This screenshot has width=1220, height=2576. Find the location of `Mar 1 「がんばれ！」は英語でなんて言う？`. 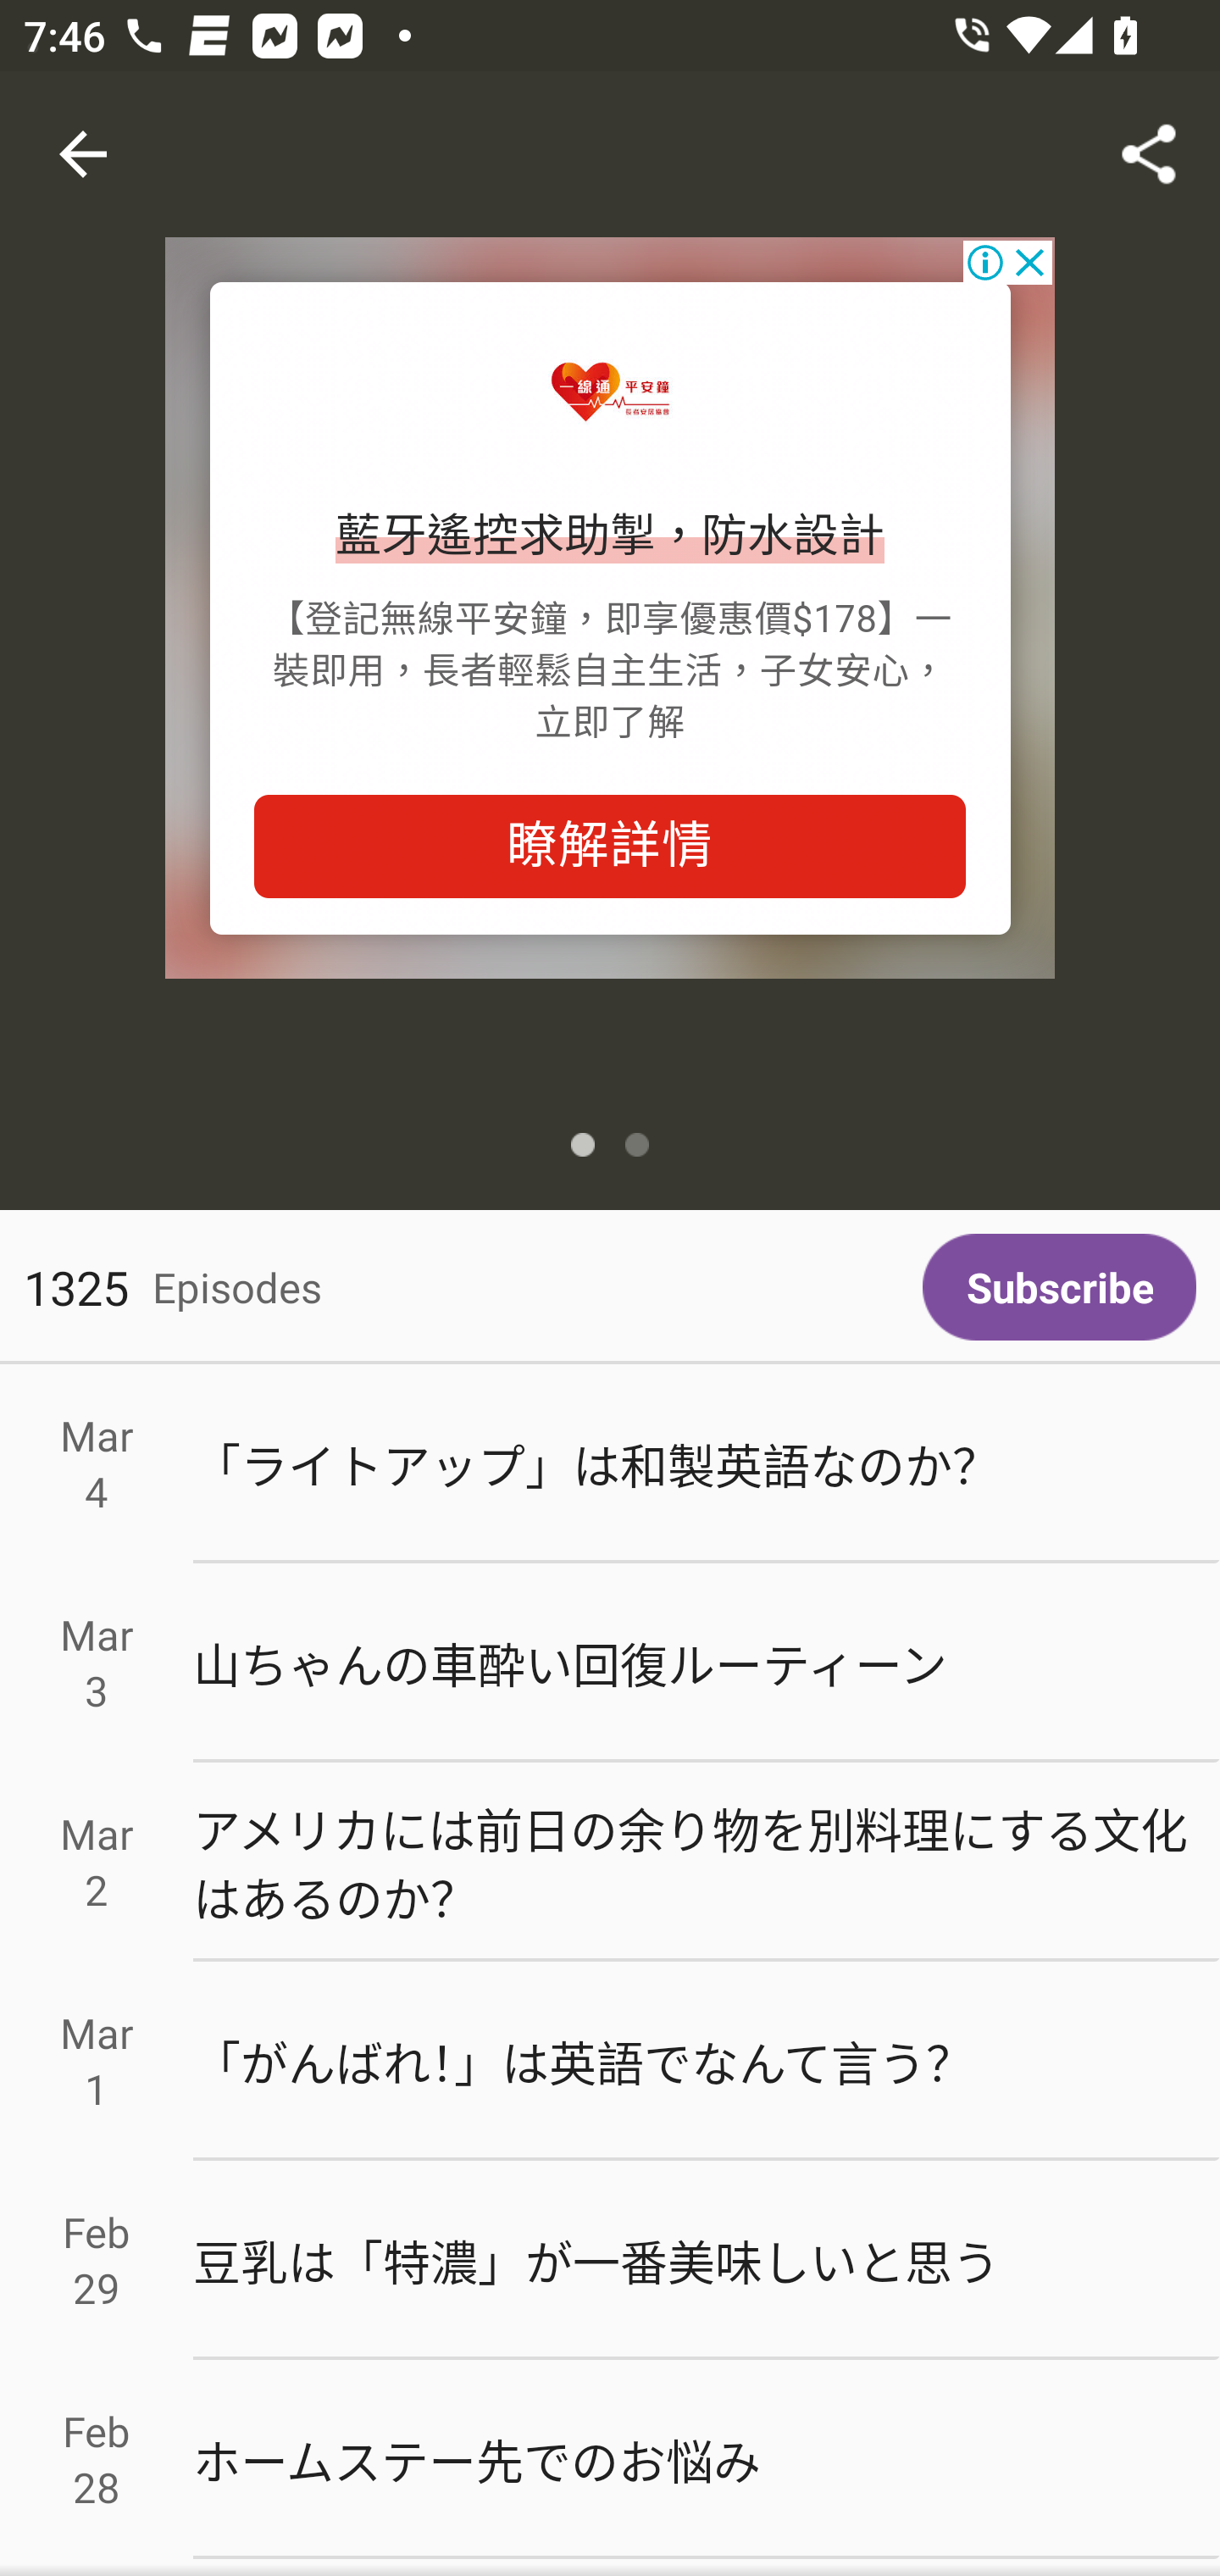

Mar 1 「がんばれ！」は英語でなんて言う？ is located at coordinates (610, 2062).